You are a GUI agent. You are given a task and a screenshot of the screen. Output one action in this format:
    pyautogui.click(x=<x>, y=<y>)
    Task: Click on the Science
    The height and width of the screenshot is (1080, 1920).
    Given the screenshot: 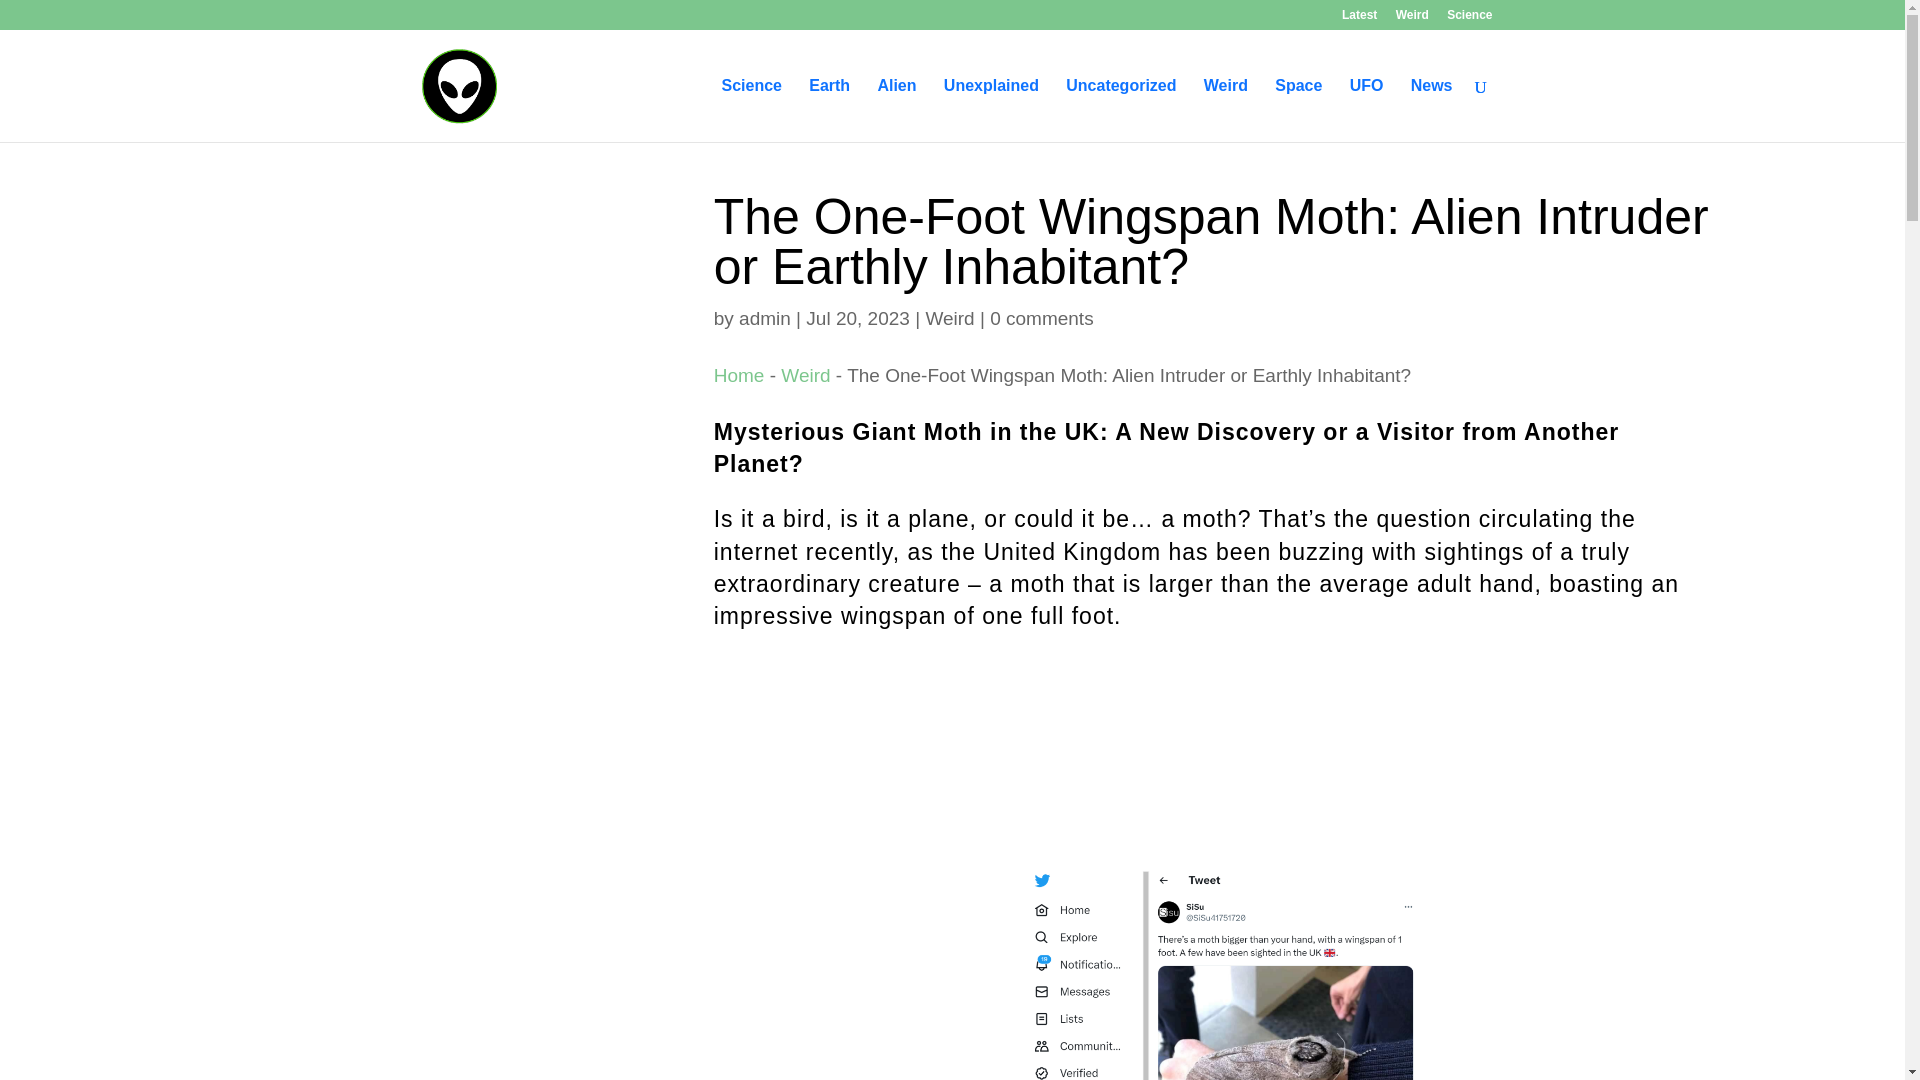 What is the action you would take?
    pyautogui.click(x=1469, y=19)
    